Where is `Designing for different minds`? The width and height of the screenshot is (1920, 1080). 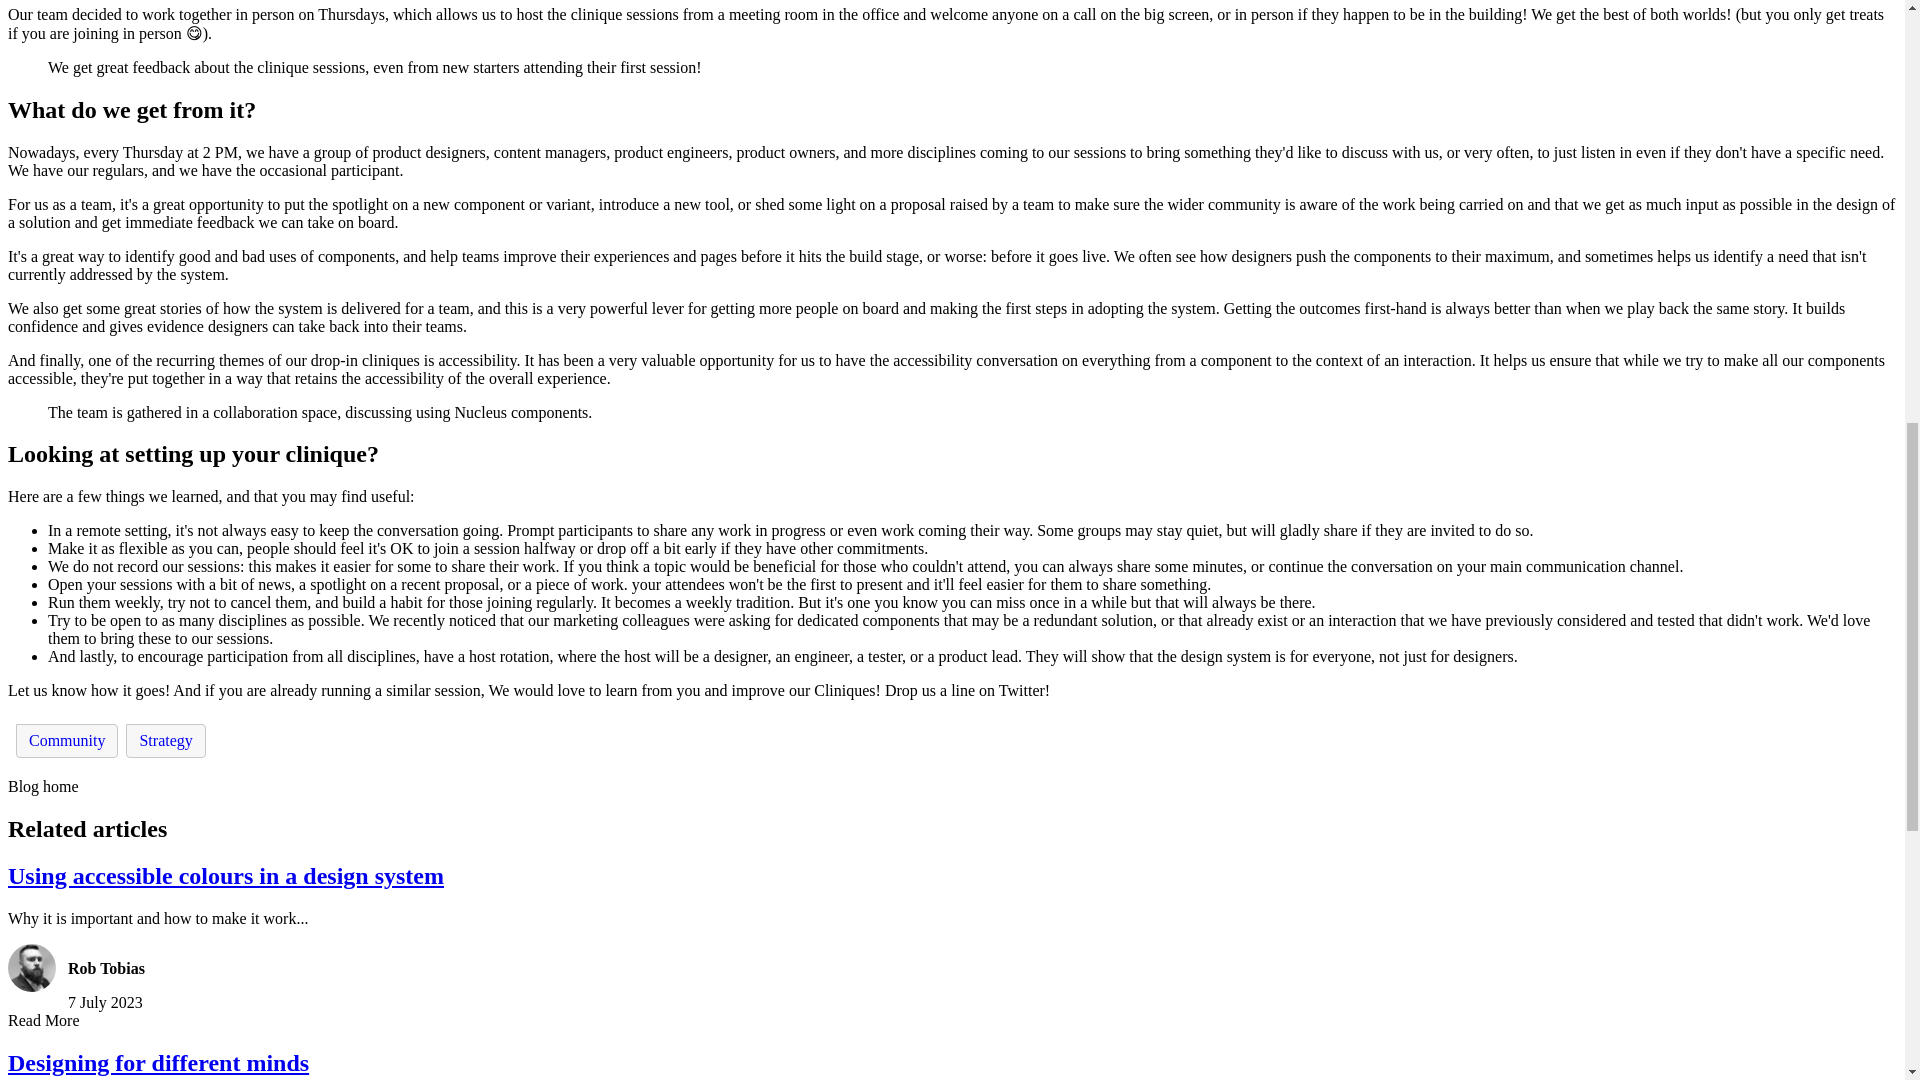
Designing for different minds is located at coordinates (158, 1062).